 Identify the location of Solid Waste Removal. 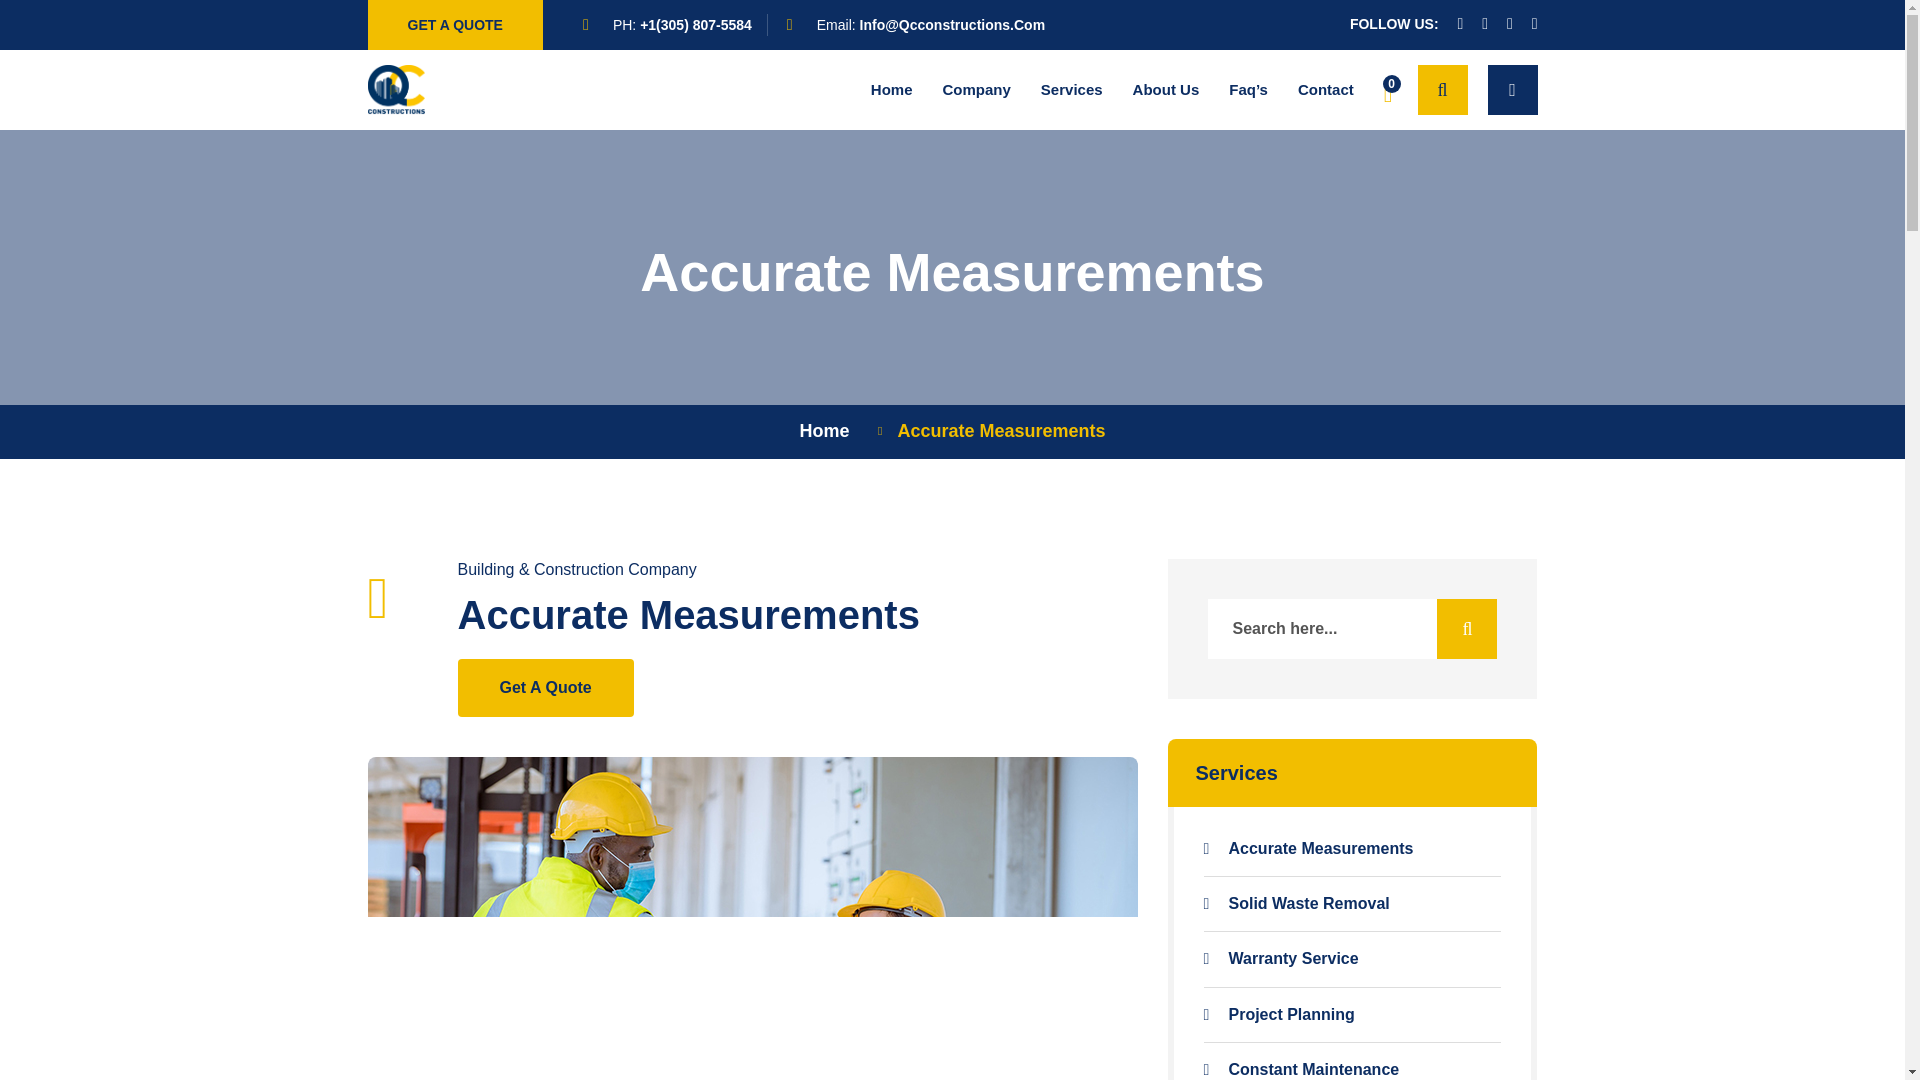
(1352, 904).